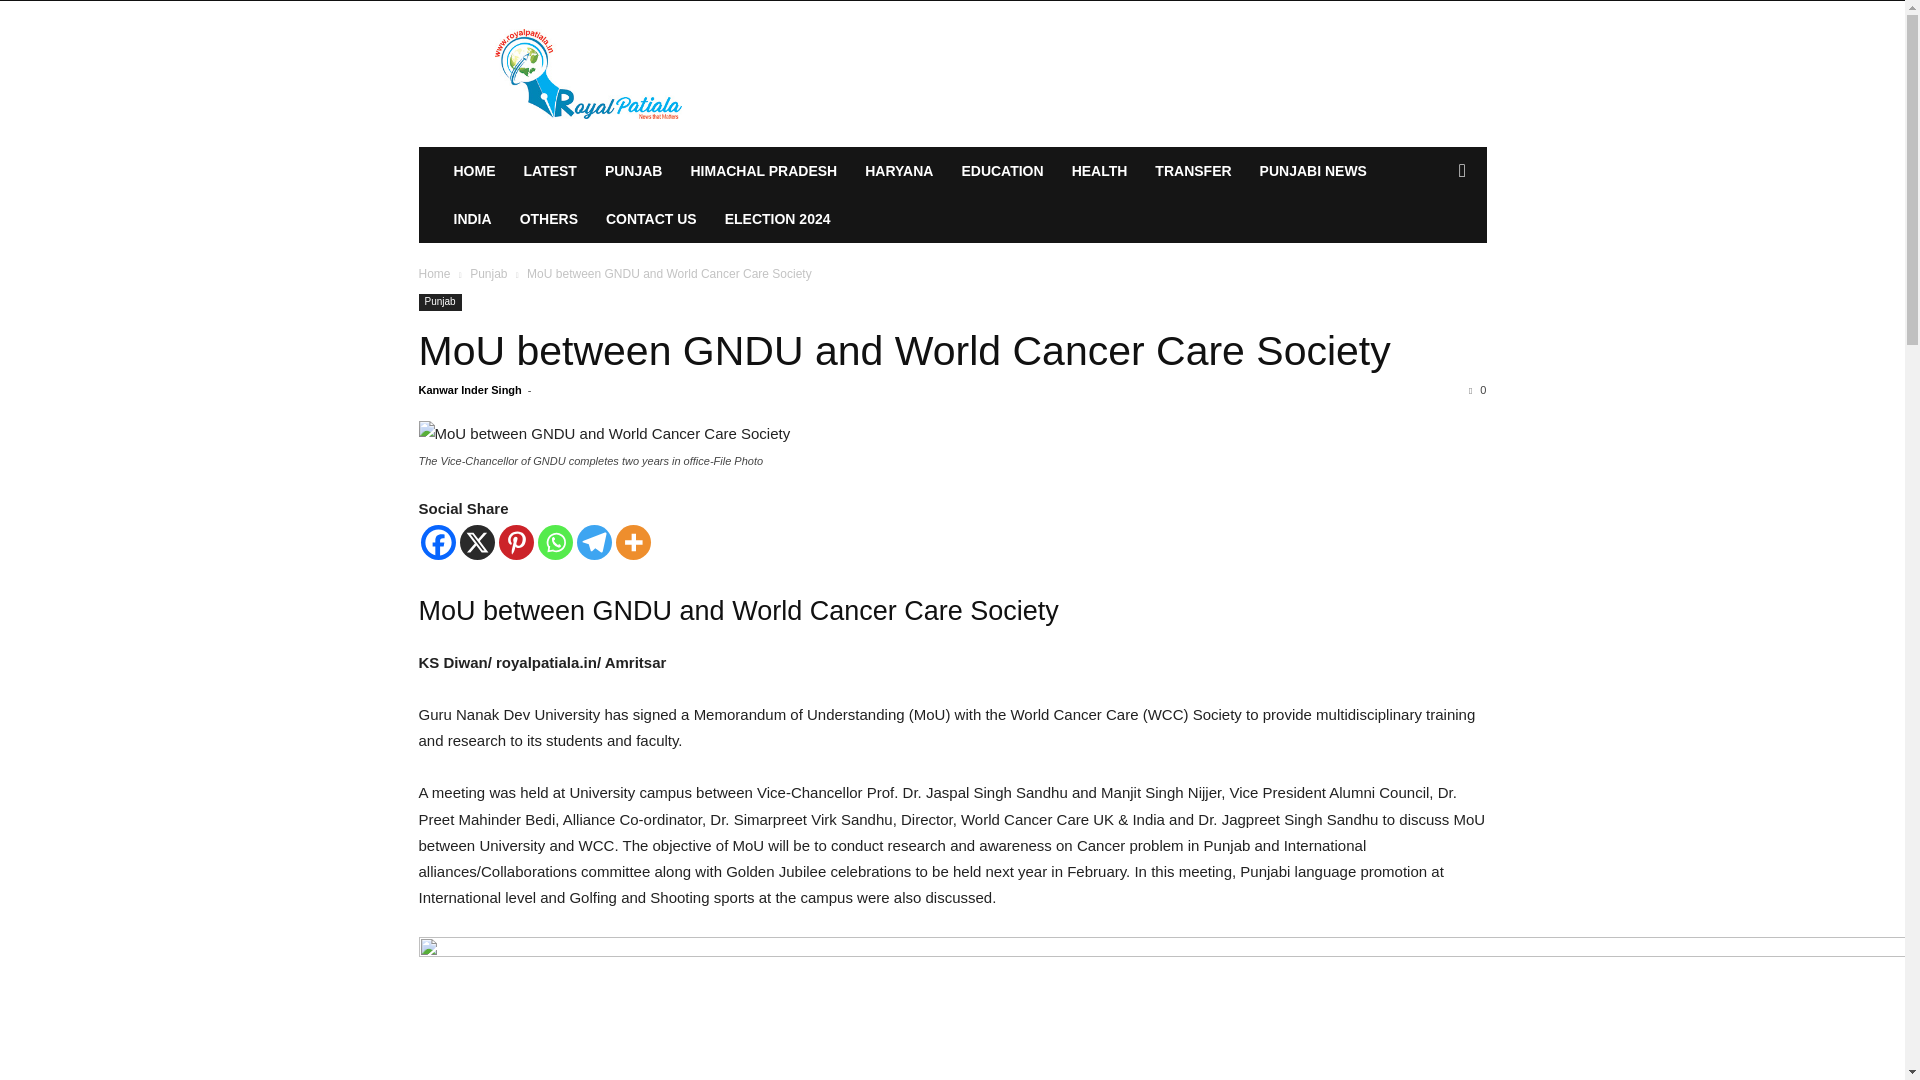  What do you see at coordinates (550, 170) in the screenshot?
I see `LATEST` at bounding box center [550, 170].